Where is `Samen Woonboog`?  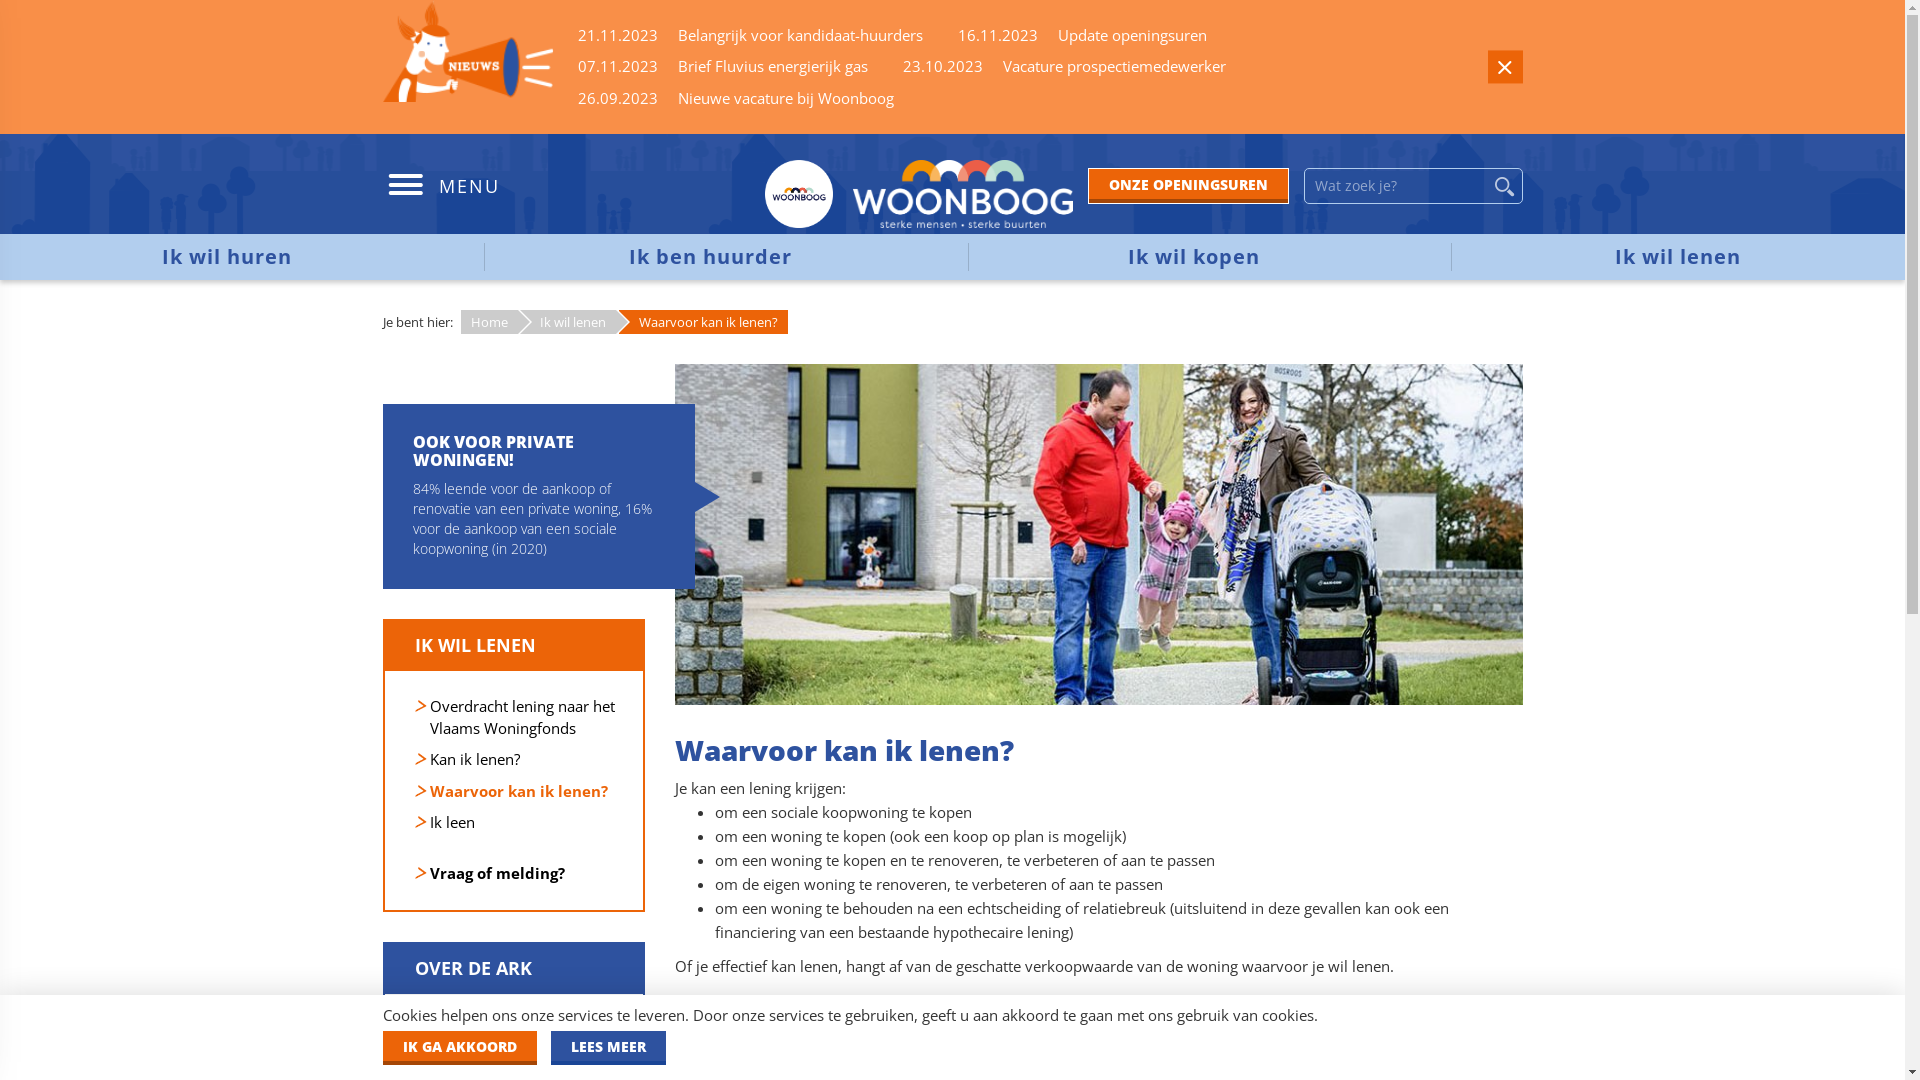 Samen Woonboog is located at coordinates (494, 1060).